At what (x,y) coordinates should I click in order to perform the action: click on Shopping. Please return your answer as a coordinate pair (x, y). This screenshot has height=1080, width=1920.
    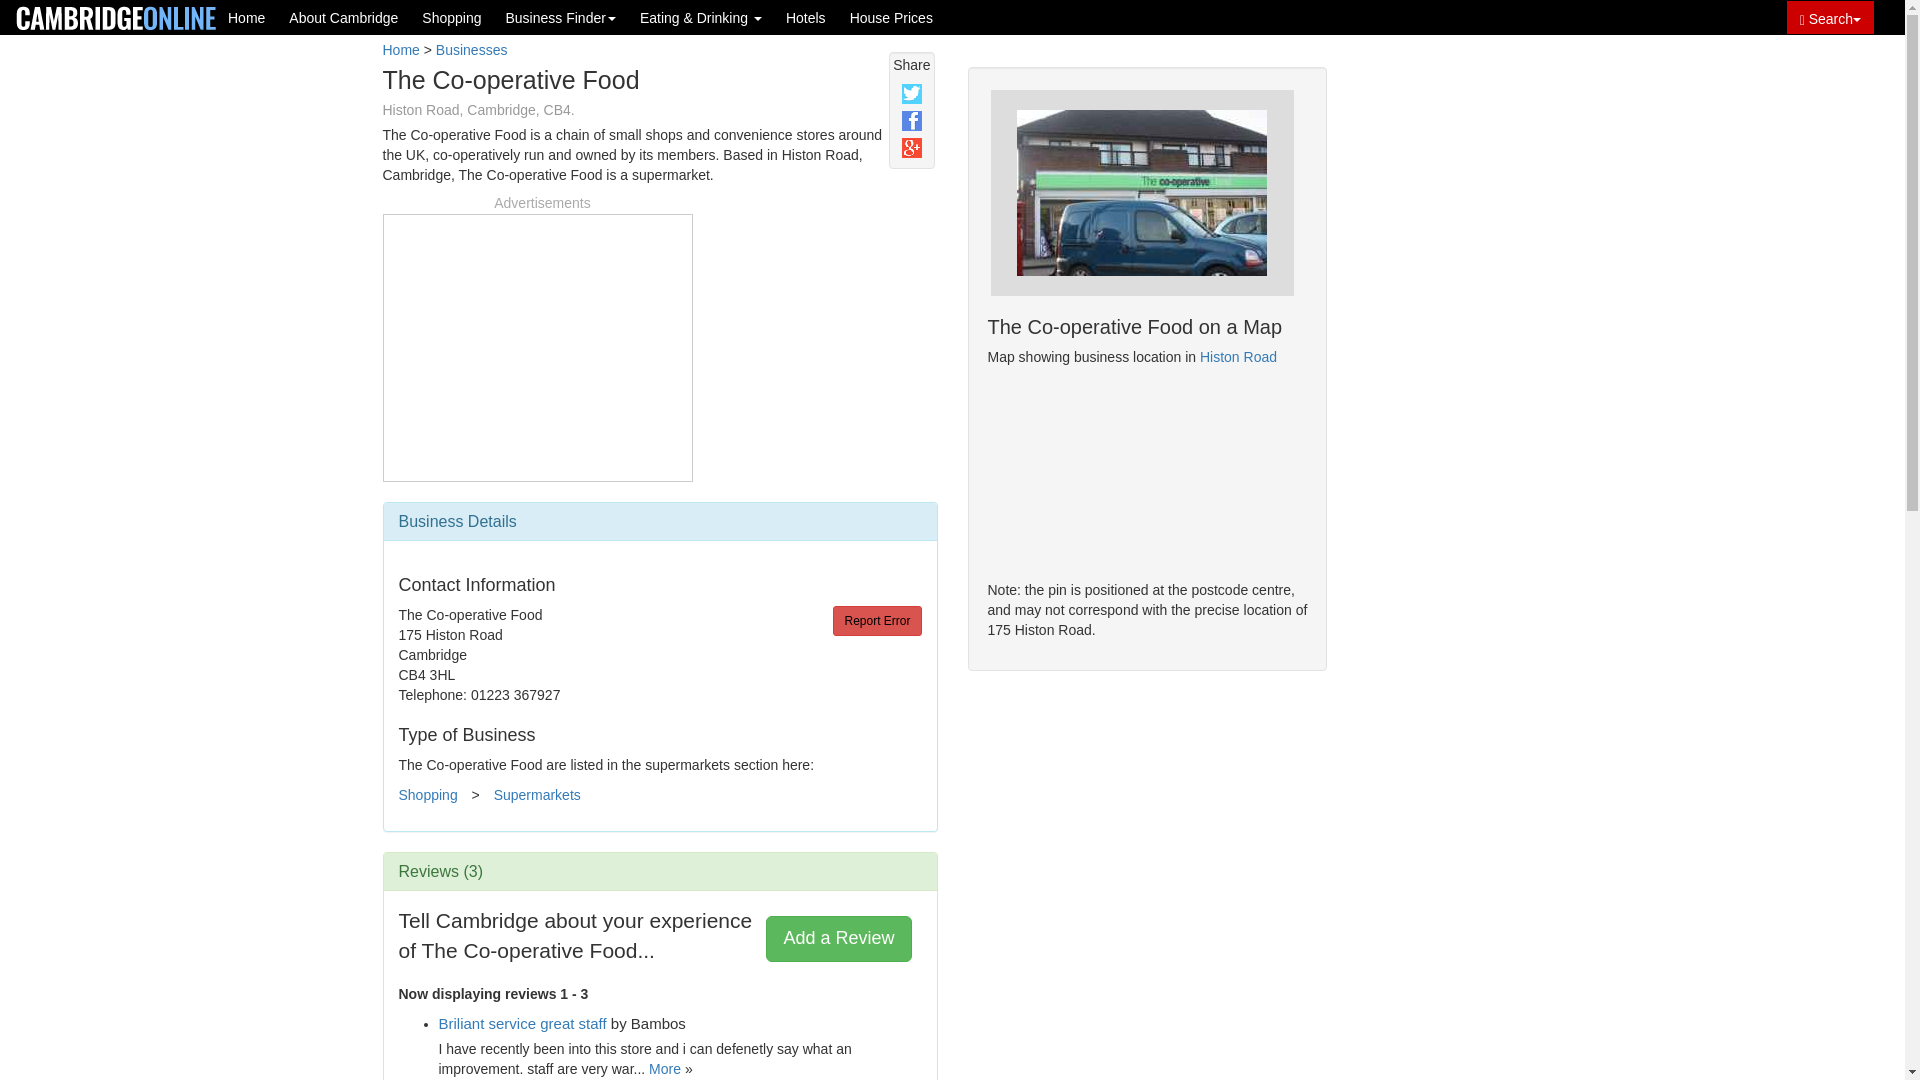
    Looking at the image, I should click on (452, 17).